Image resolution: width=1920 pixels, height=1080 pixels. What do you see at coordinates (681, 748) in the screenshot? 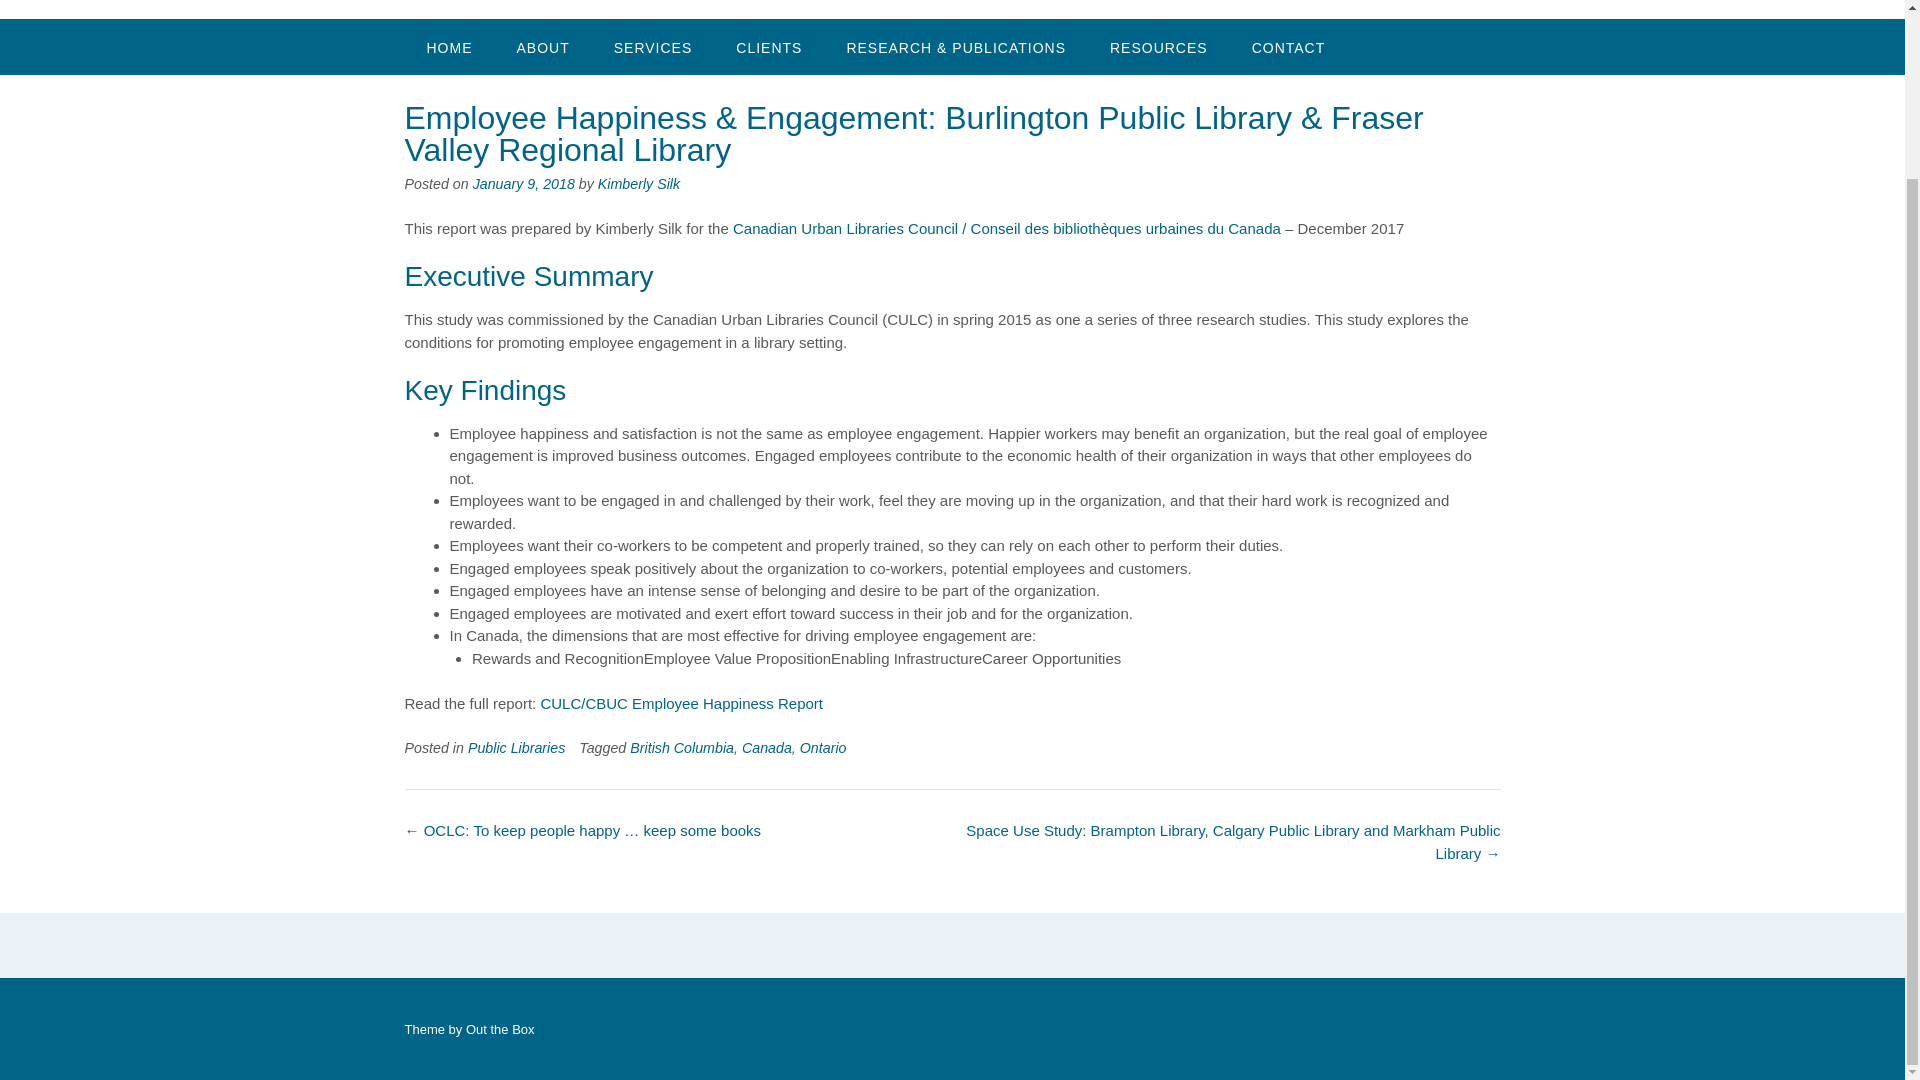
I see `British Columbia` at bounding box center [681, 748].